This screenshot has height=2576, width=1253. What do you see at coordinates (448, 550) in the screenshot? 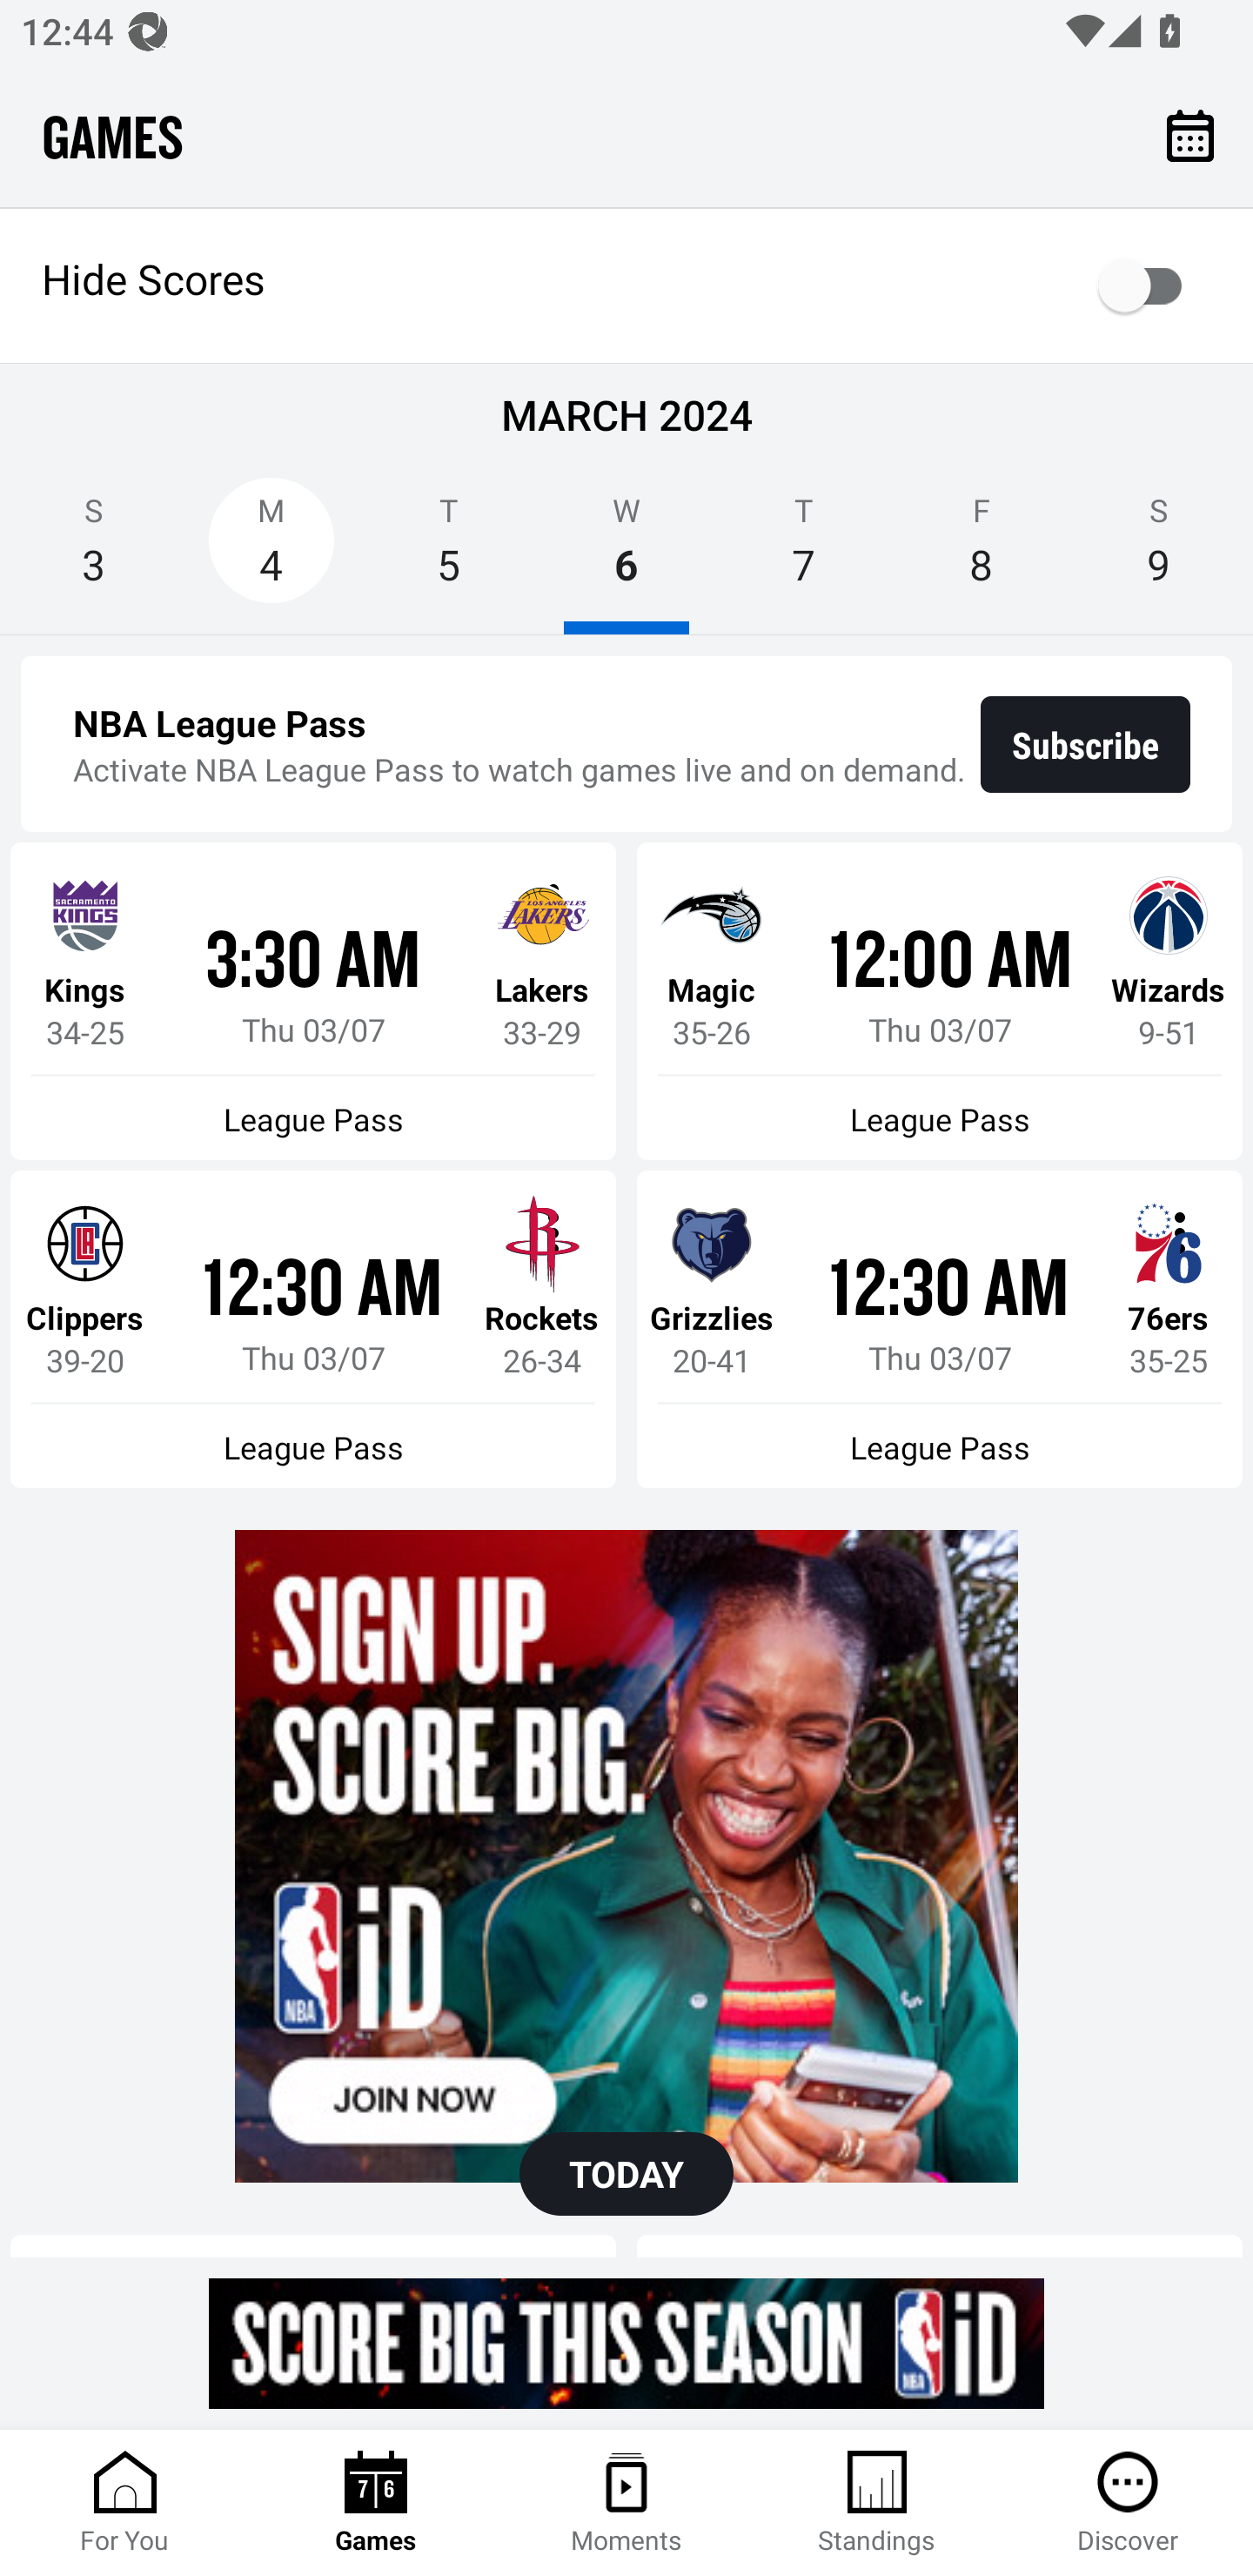
I see `T 5` at bounding box center [448, 550].